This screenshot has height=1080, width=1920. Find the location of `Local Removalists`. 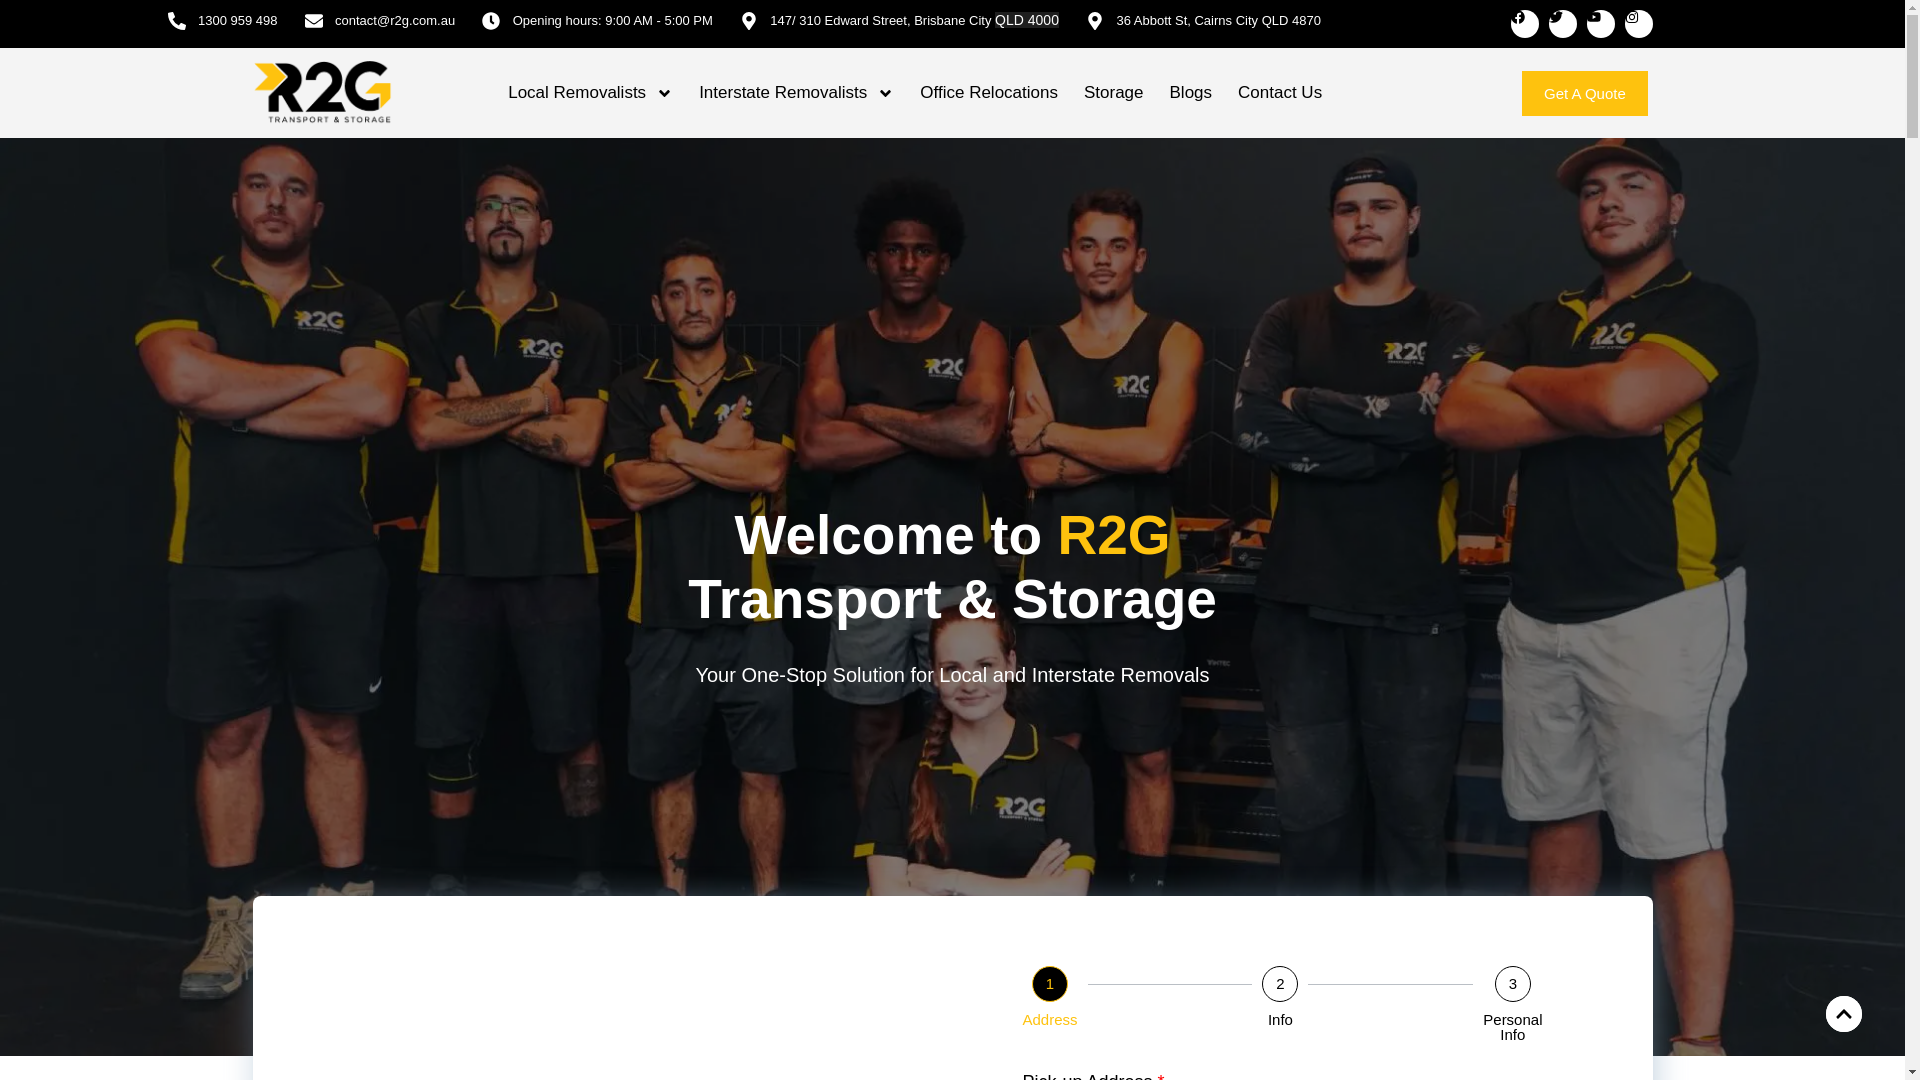

Local Removalists is located at coordinates (590, 92).